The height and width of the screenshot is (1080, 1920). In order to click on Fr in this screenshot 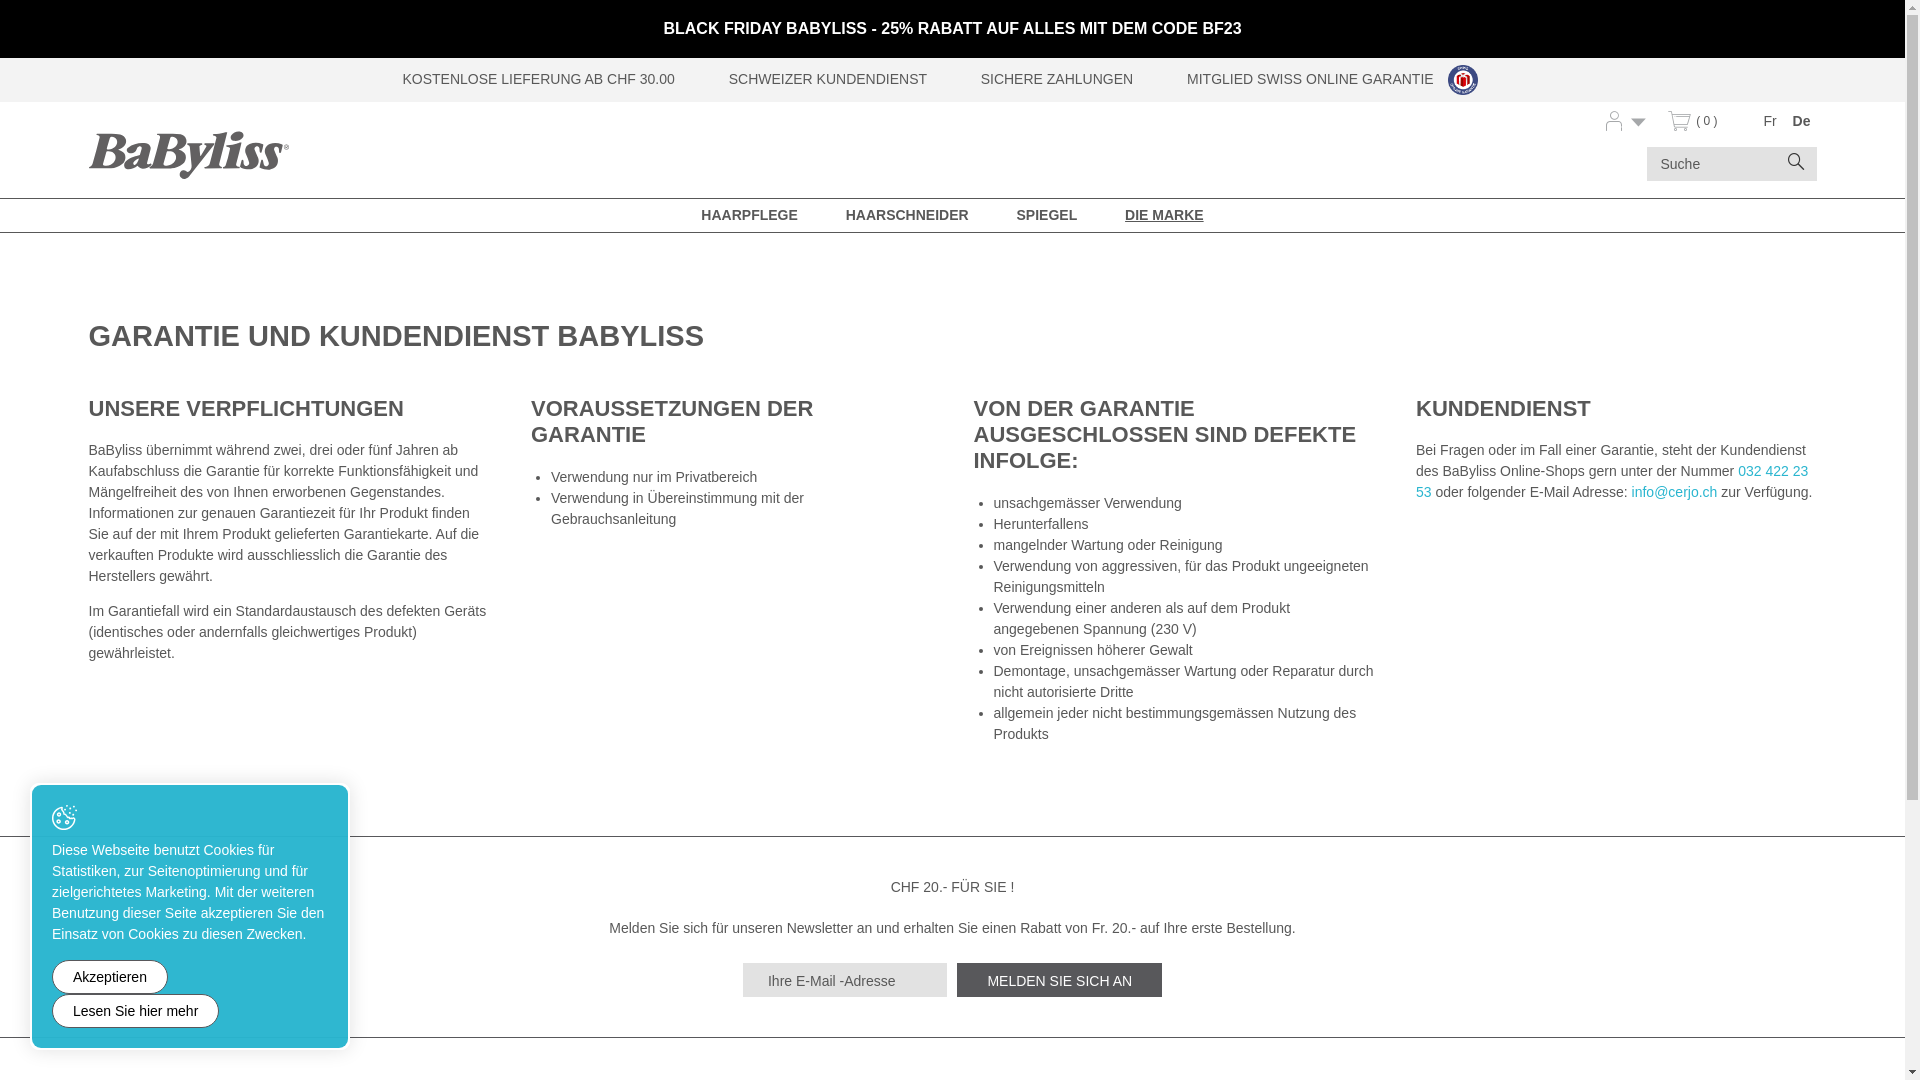, I will do `click(1770, 122)`.